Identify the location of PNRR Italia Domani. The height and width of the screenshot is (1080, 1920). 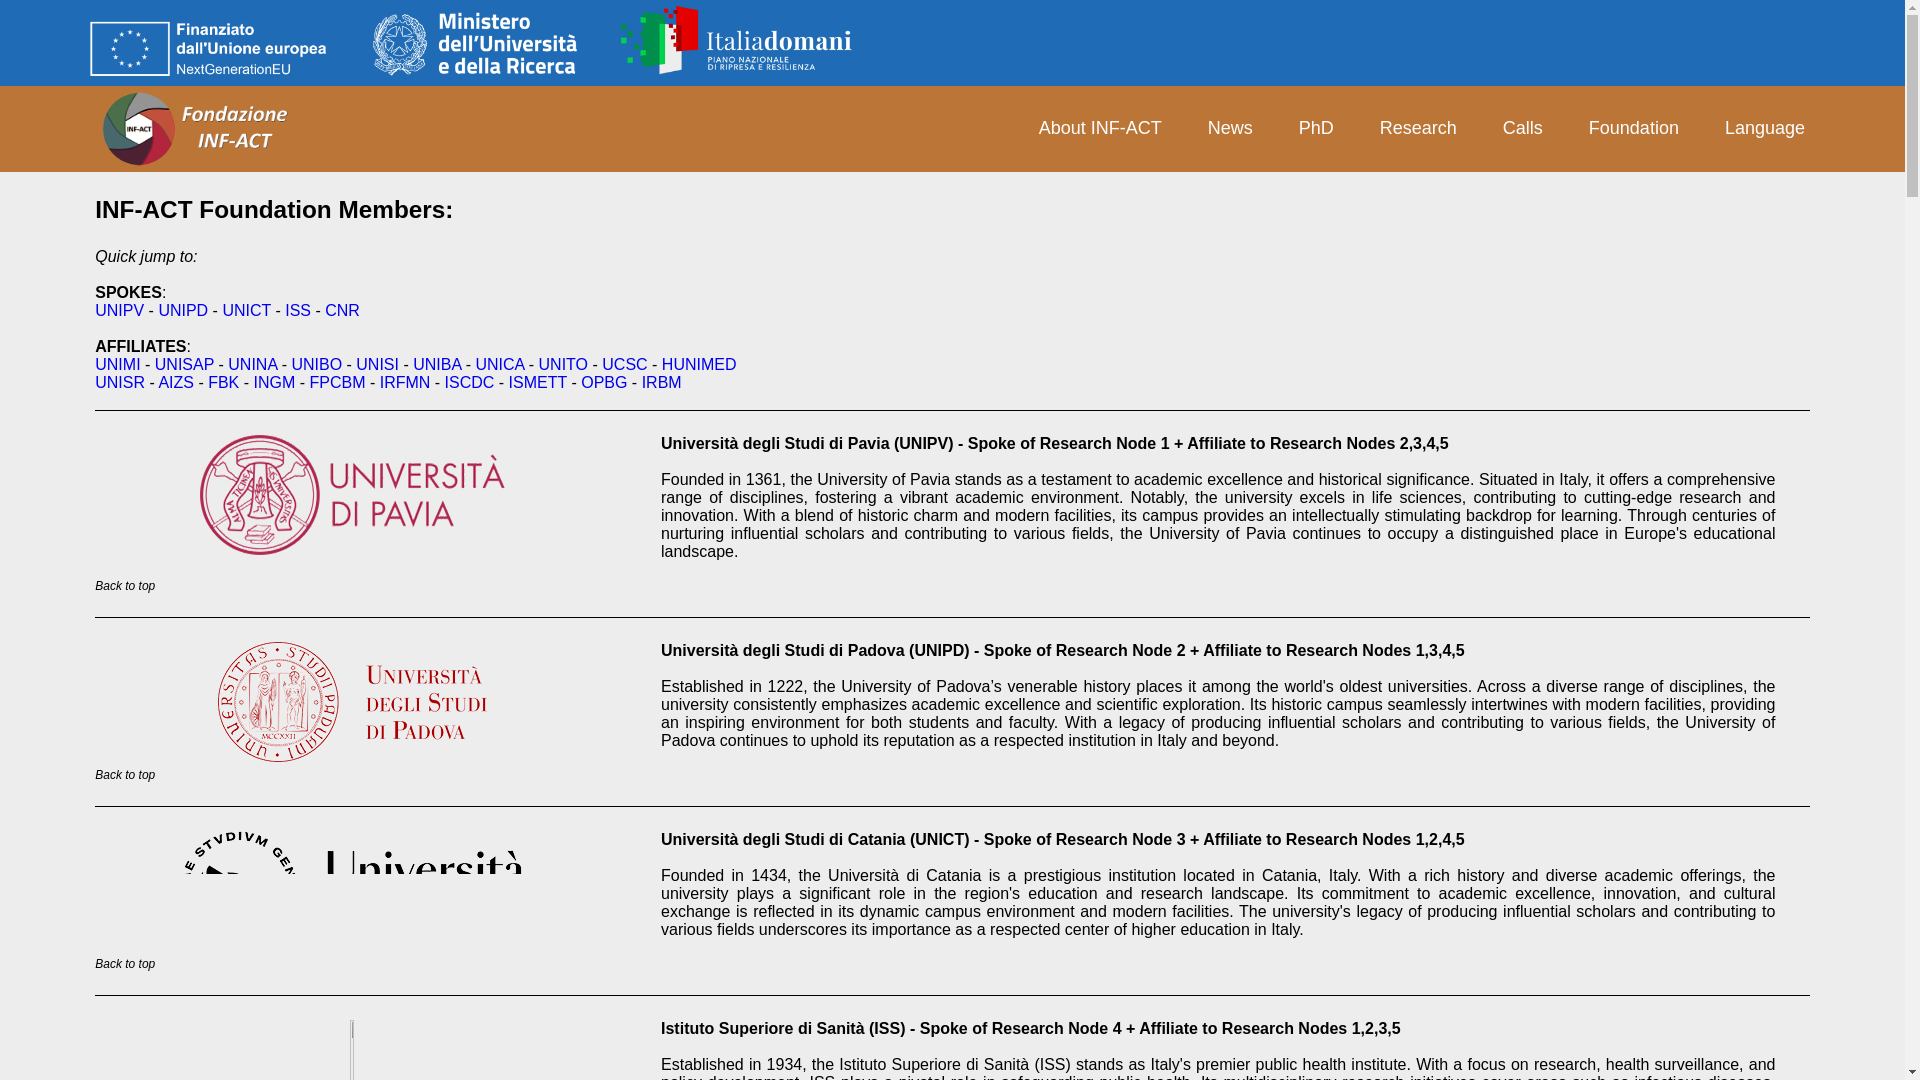
(742, 40).